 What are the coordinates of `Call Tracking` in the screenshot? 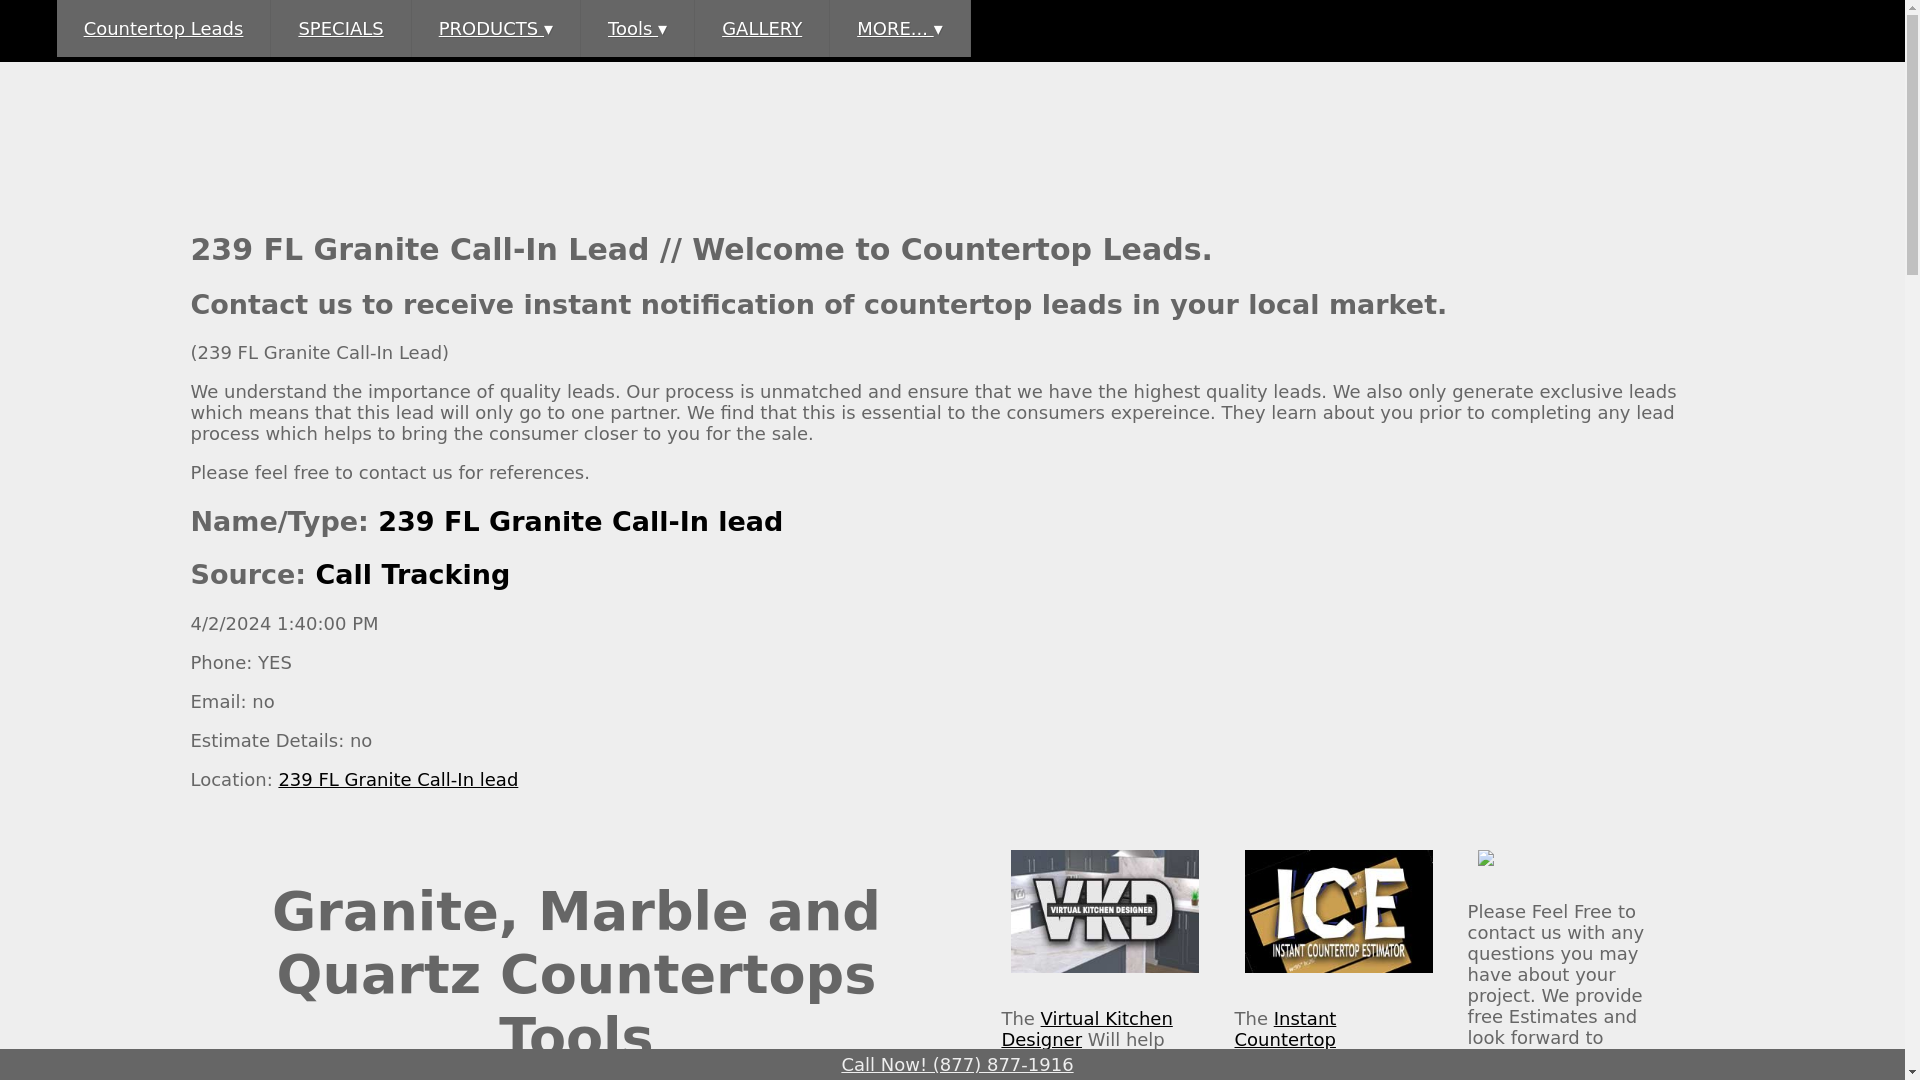 It's located at (413, 574).